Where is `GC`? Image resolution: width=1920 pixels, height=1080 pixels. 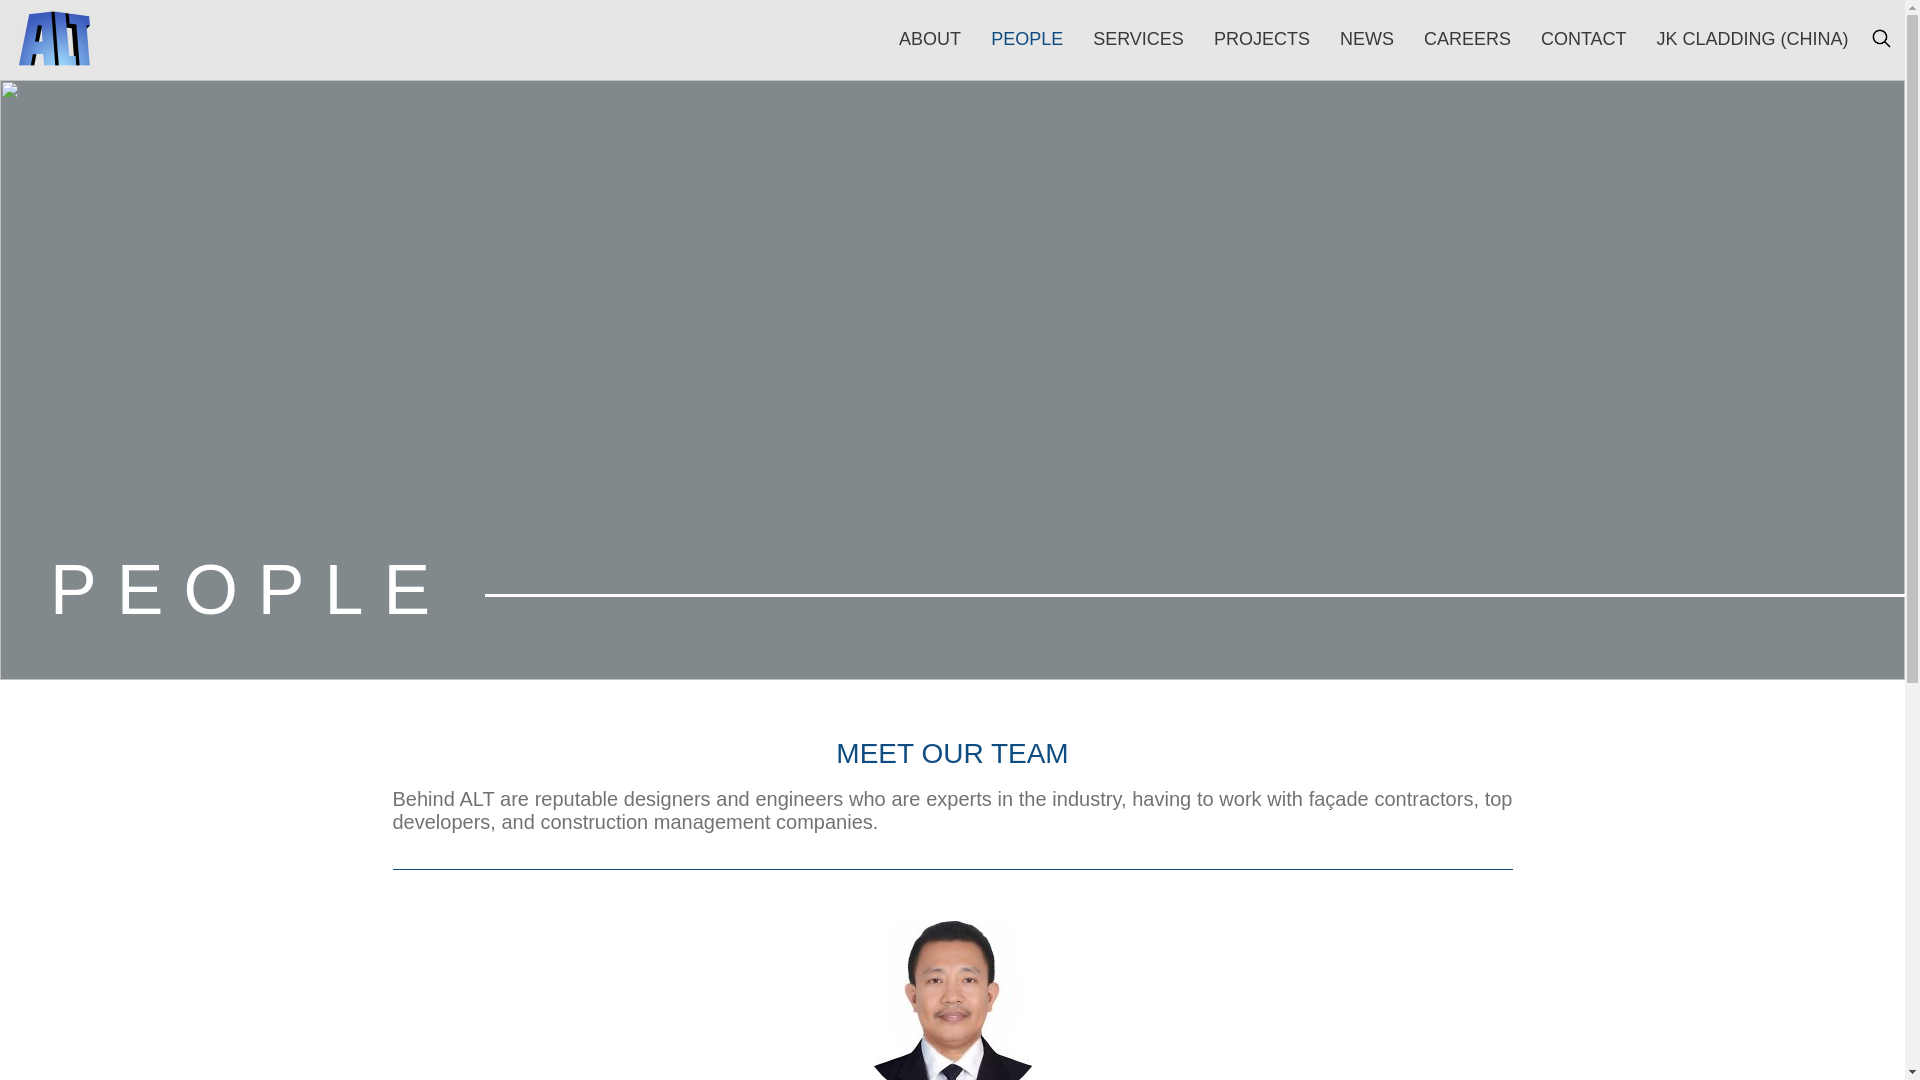 GC is located at coordinates (568, 471).